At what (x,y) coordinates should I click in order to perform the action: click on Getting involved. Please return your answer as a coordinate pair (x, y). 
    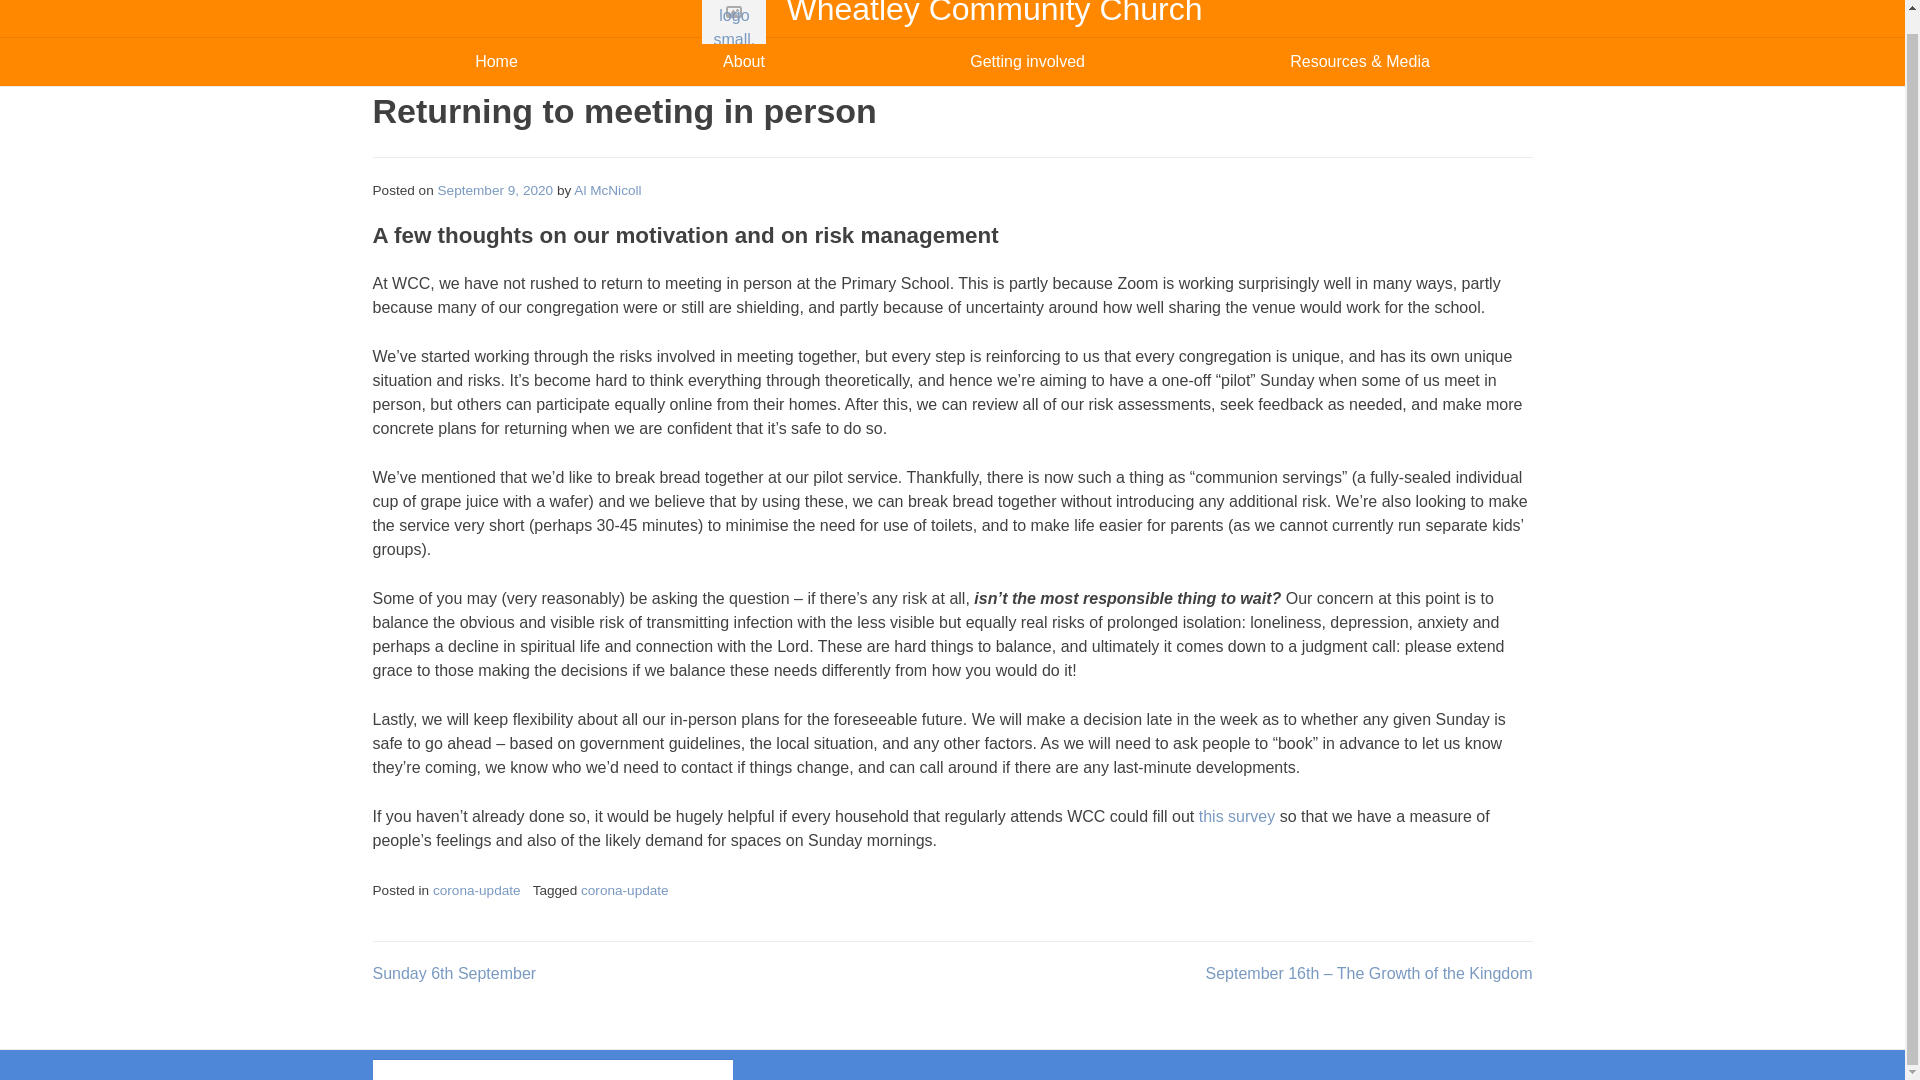
    Looking at the image, I should click on (1028, 62).